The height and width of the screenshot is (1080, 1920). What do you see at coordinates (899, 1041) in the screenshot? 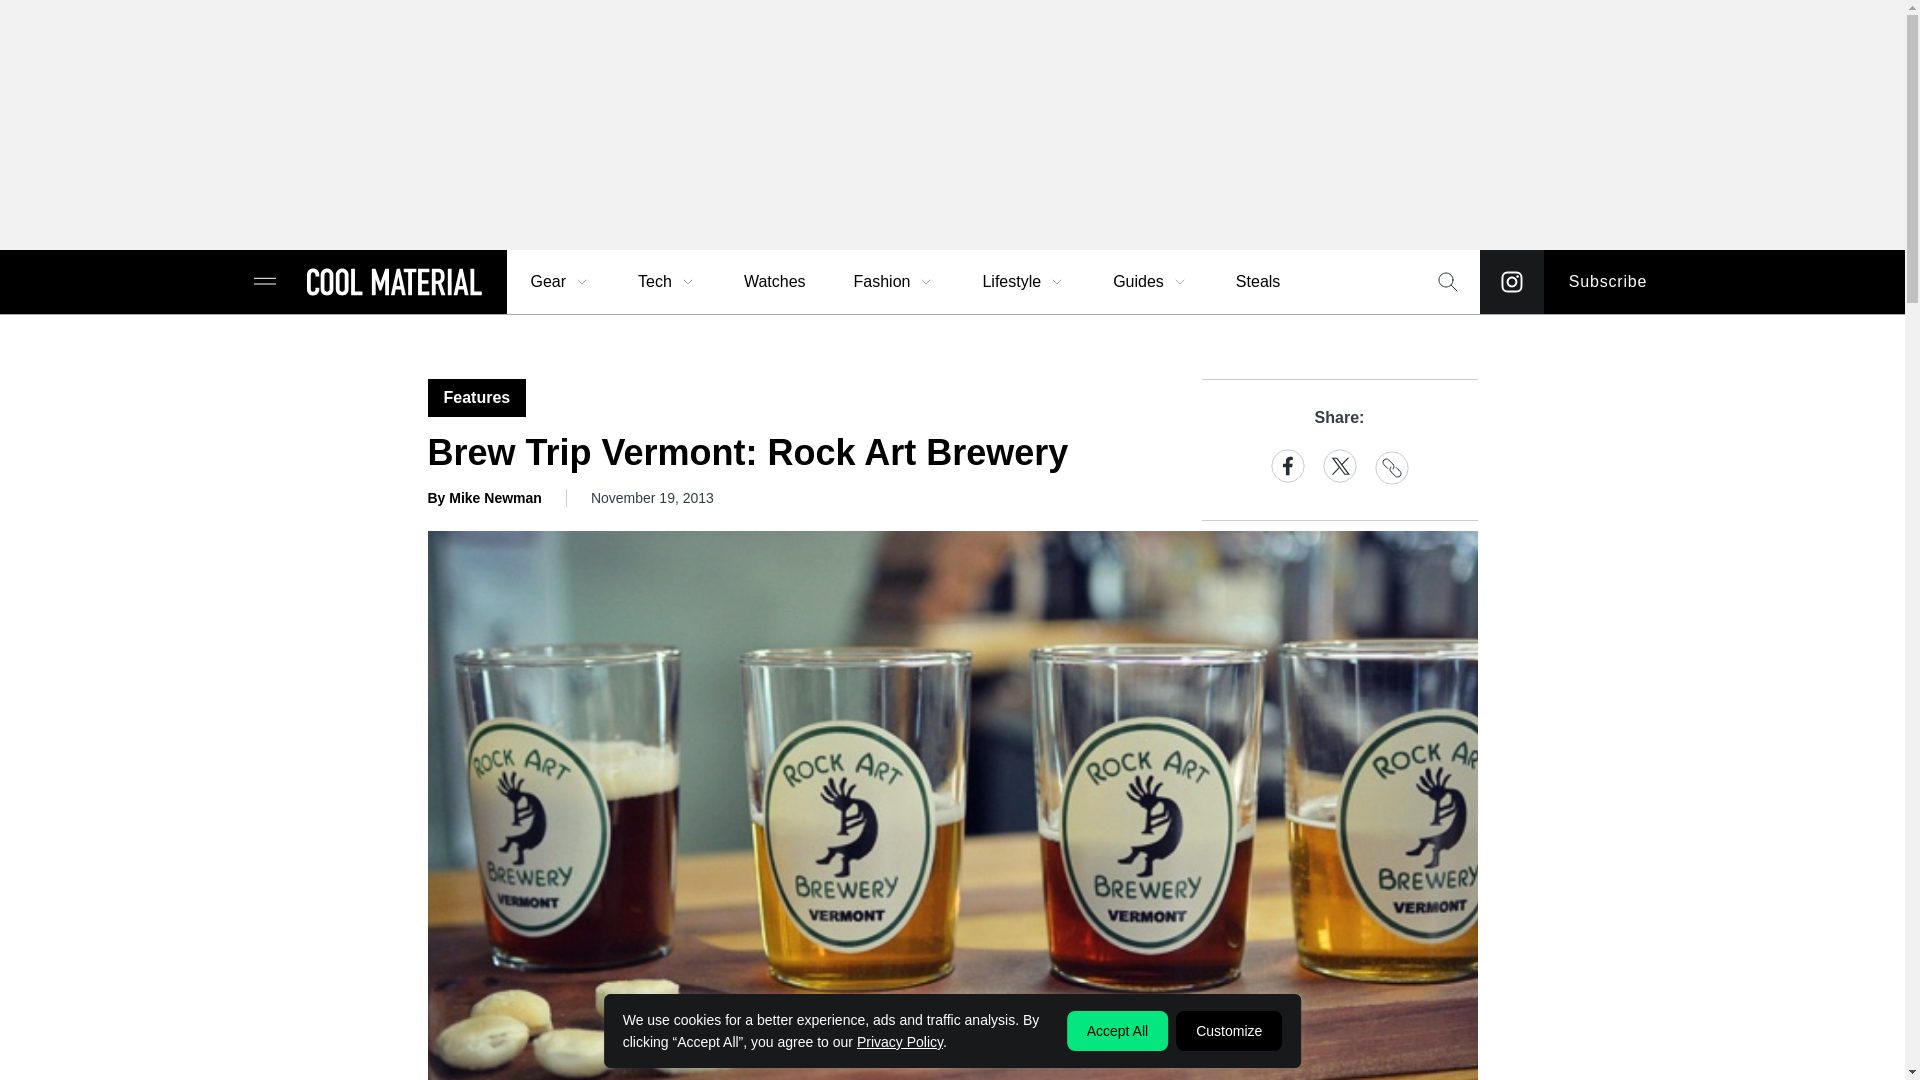
I see `Privacy Policy` at bounding box center [899, 1041].